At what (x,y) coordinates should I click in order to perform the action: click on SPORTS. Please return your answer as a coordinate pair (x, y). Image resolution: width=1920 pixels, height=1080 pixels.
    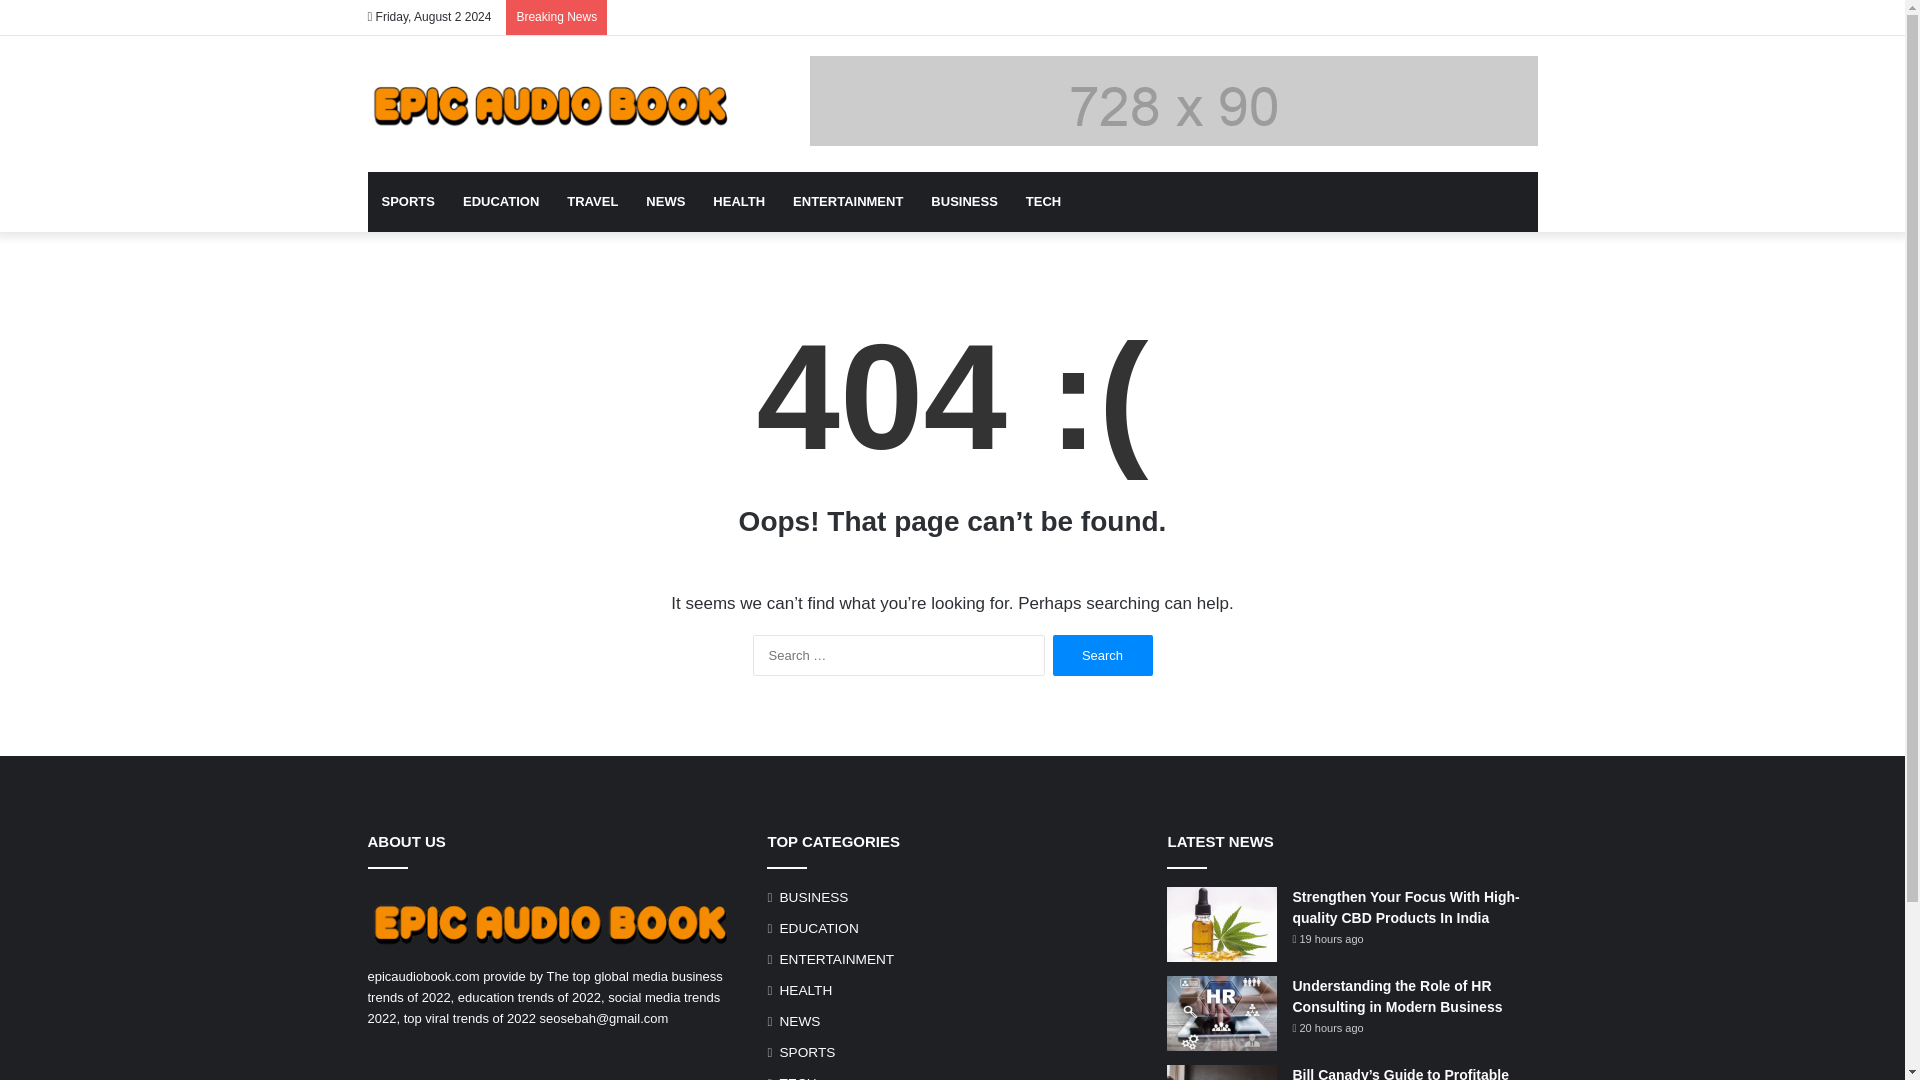
    Looking at the image, I should click on (408, 202).